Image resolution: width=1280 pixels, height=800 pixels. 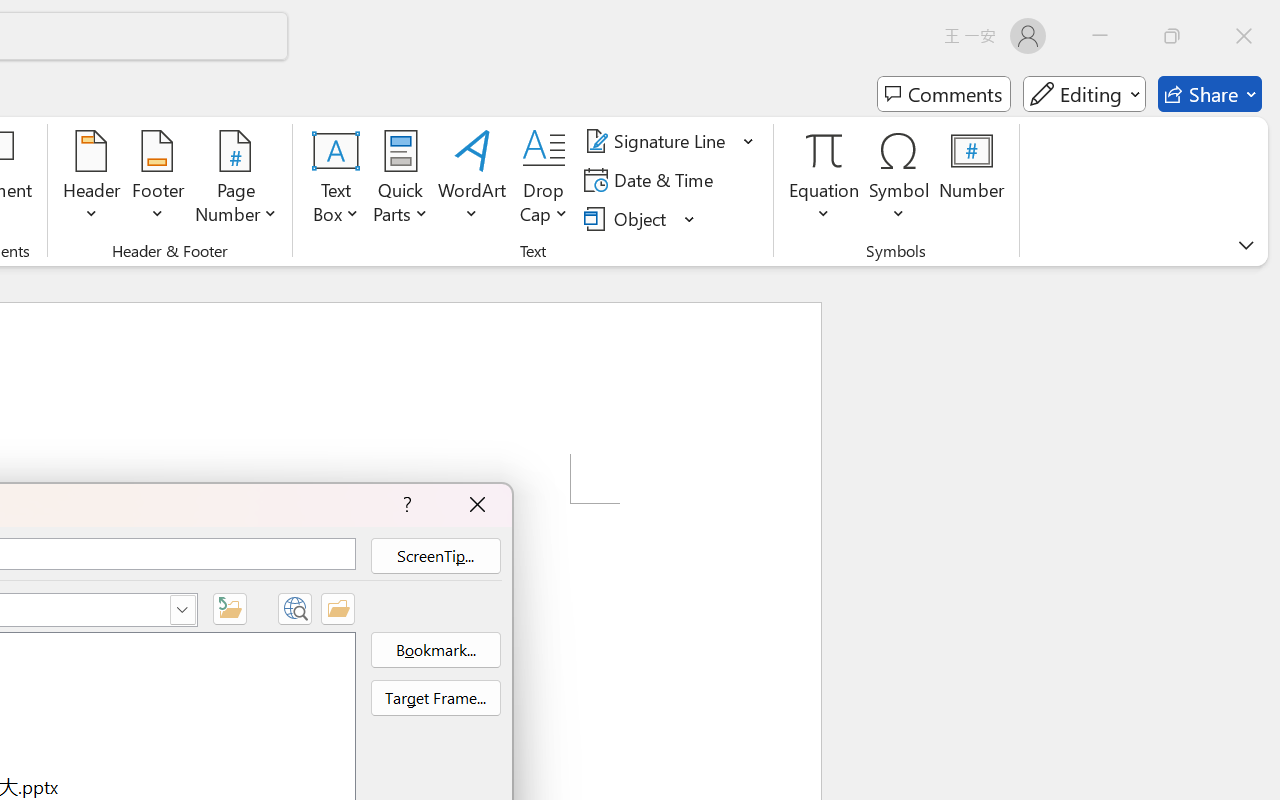 I want to click on Quick Parts, so click(x=400, y=180).